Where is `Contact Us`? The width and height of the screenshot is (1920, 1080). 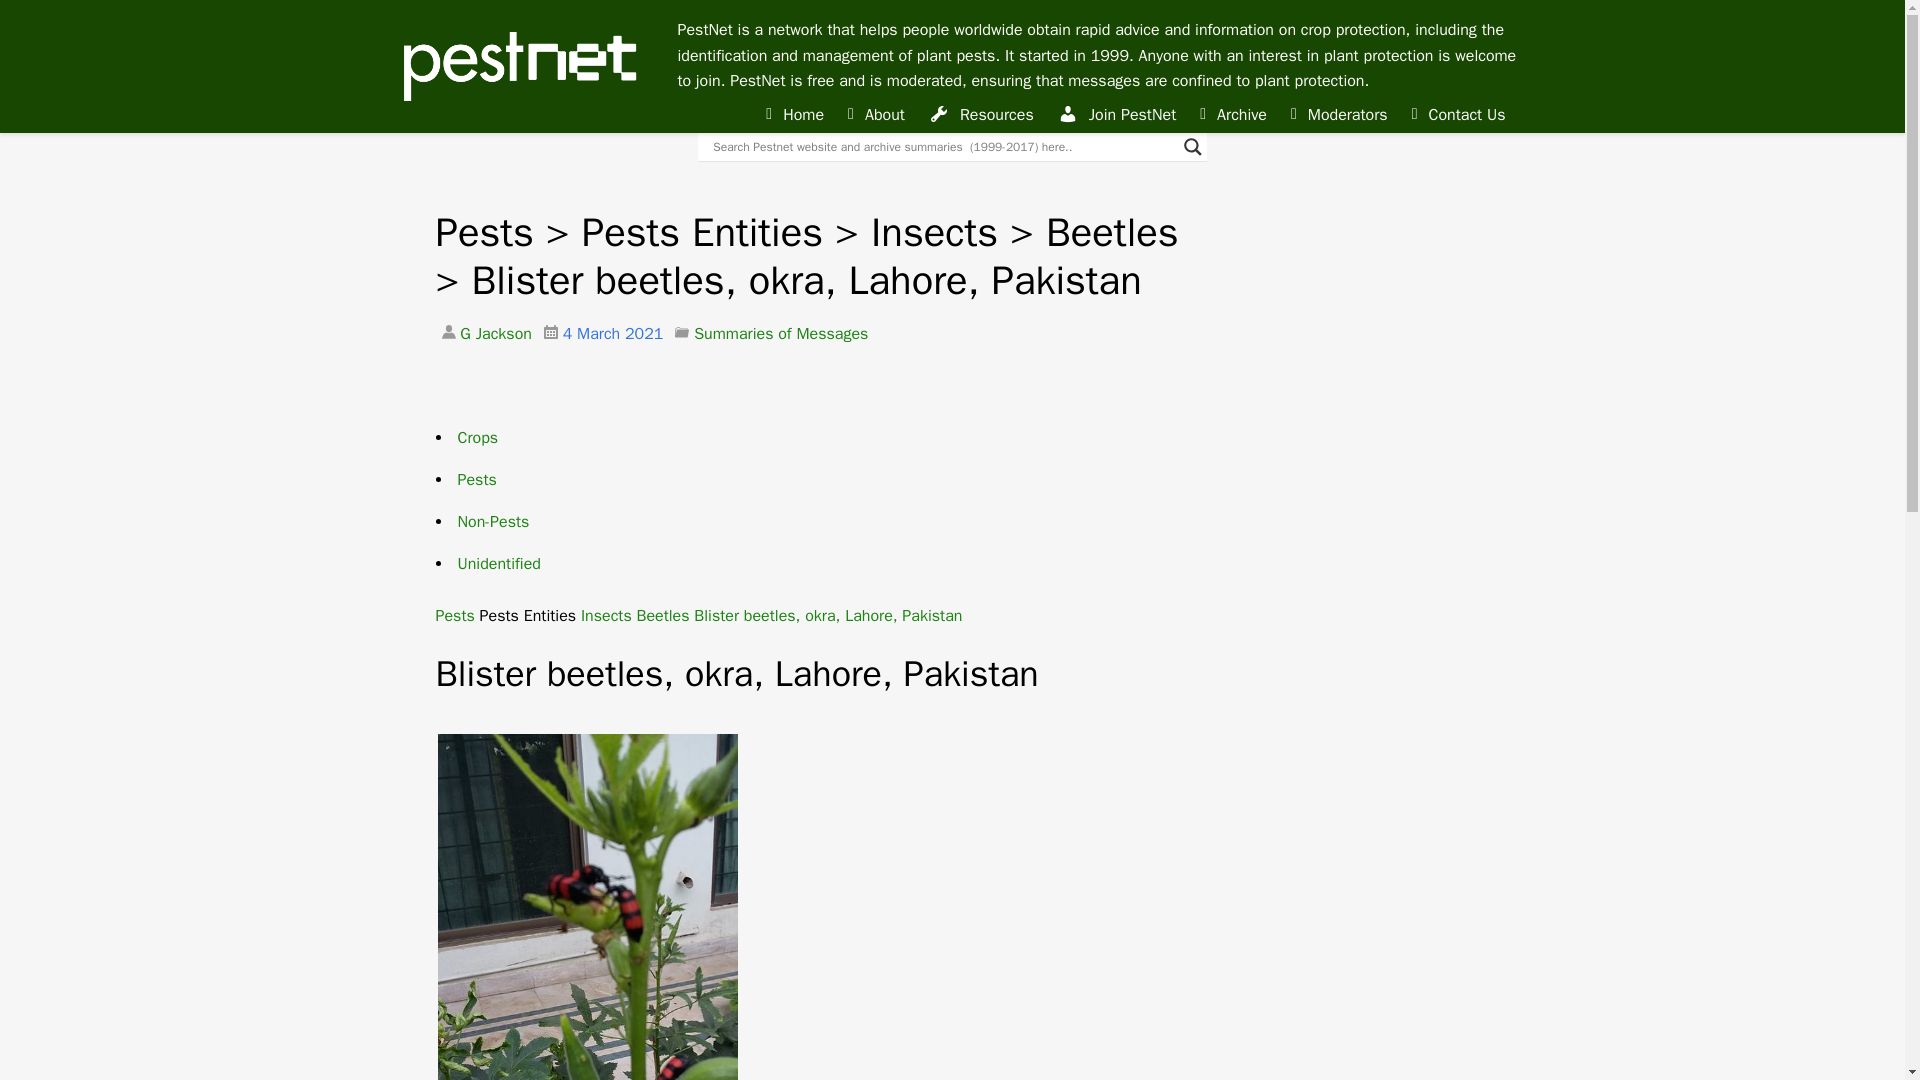 Contact Us is located at coordinates (1458, 115).